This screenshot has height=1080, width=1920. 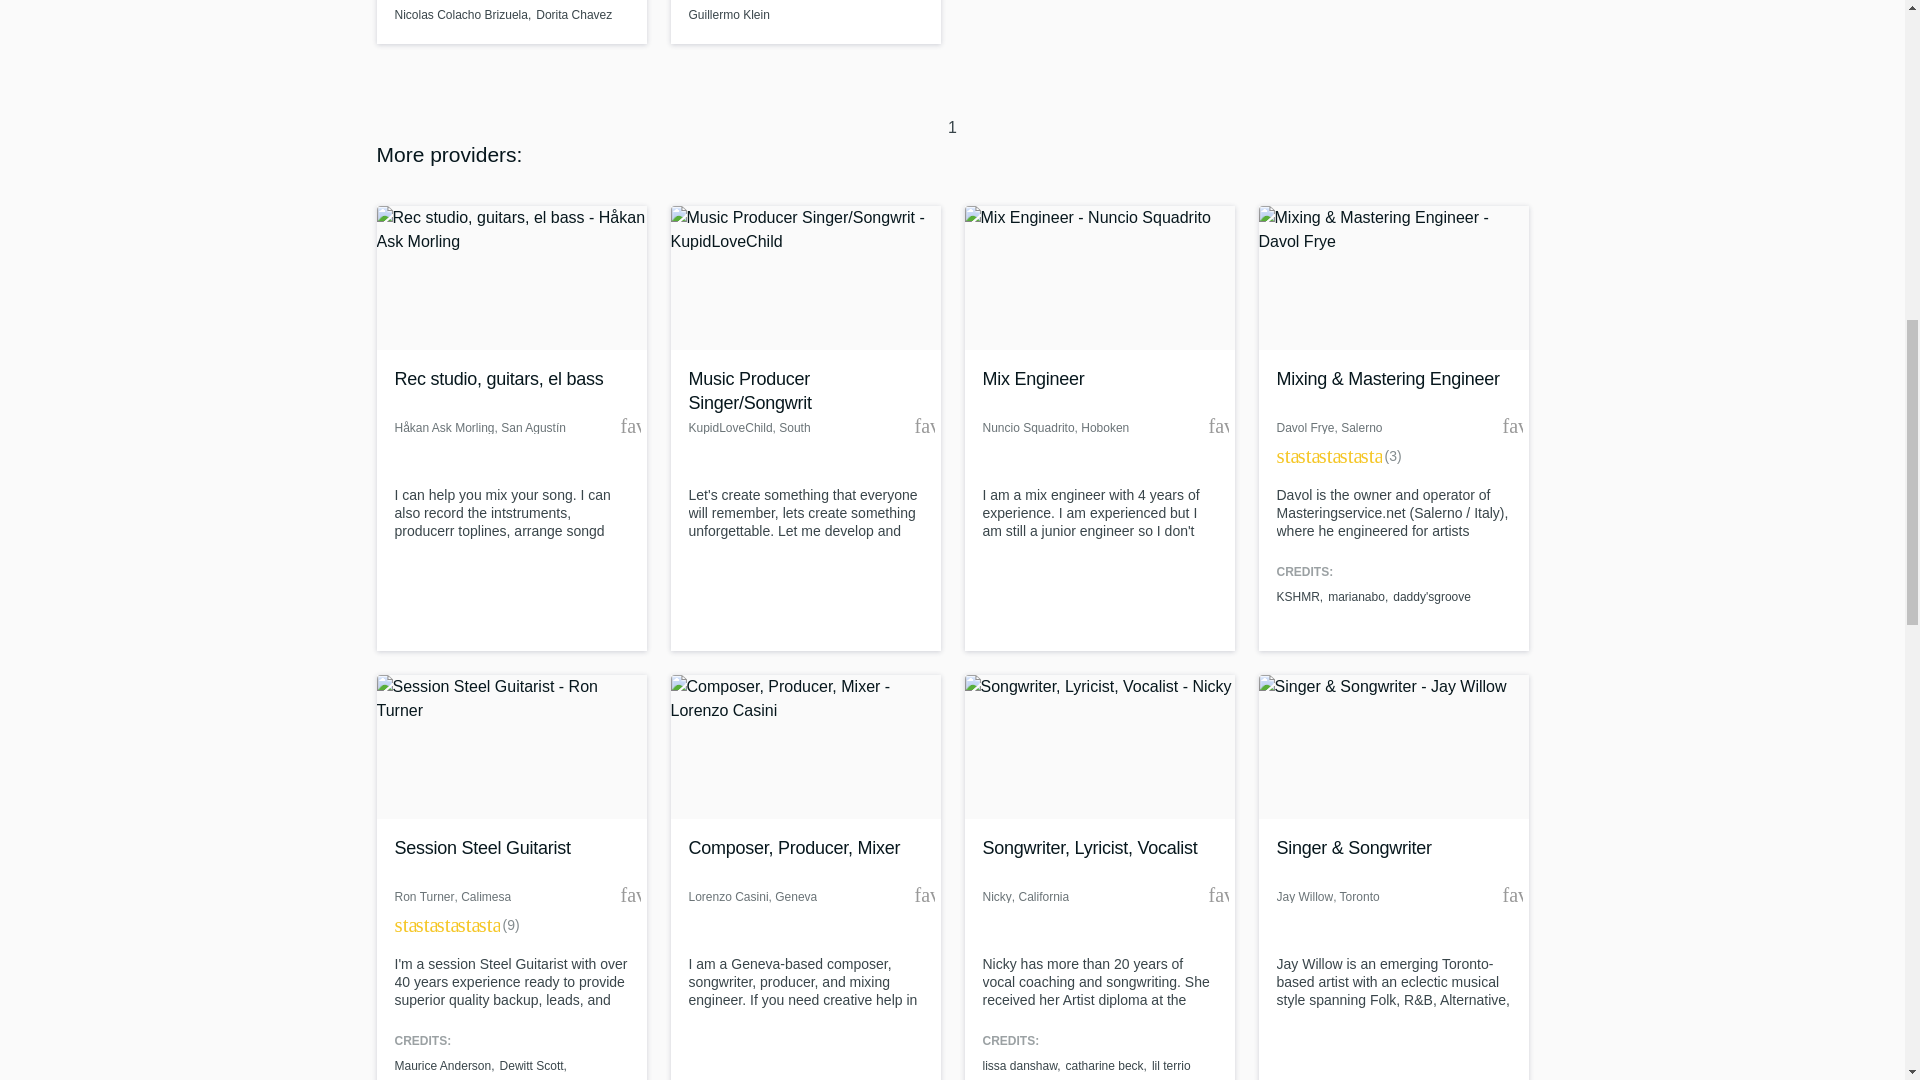 What do you see at coordinates (923, 426) in the screenshot?
I see `Add to favorites` at bounding box center [923, 426].